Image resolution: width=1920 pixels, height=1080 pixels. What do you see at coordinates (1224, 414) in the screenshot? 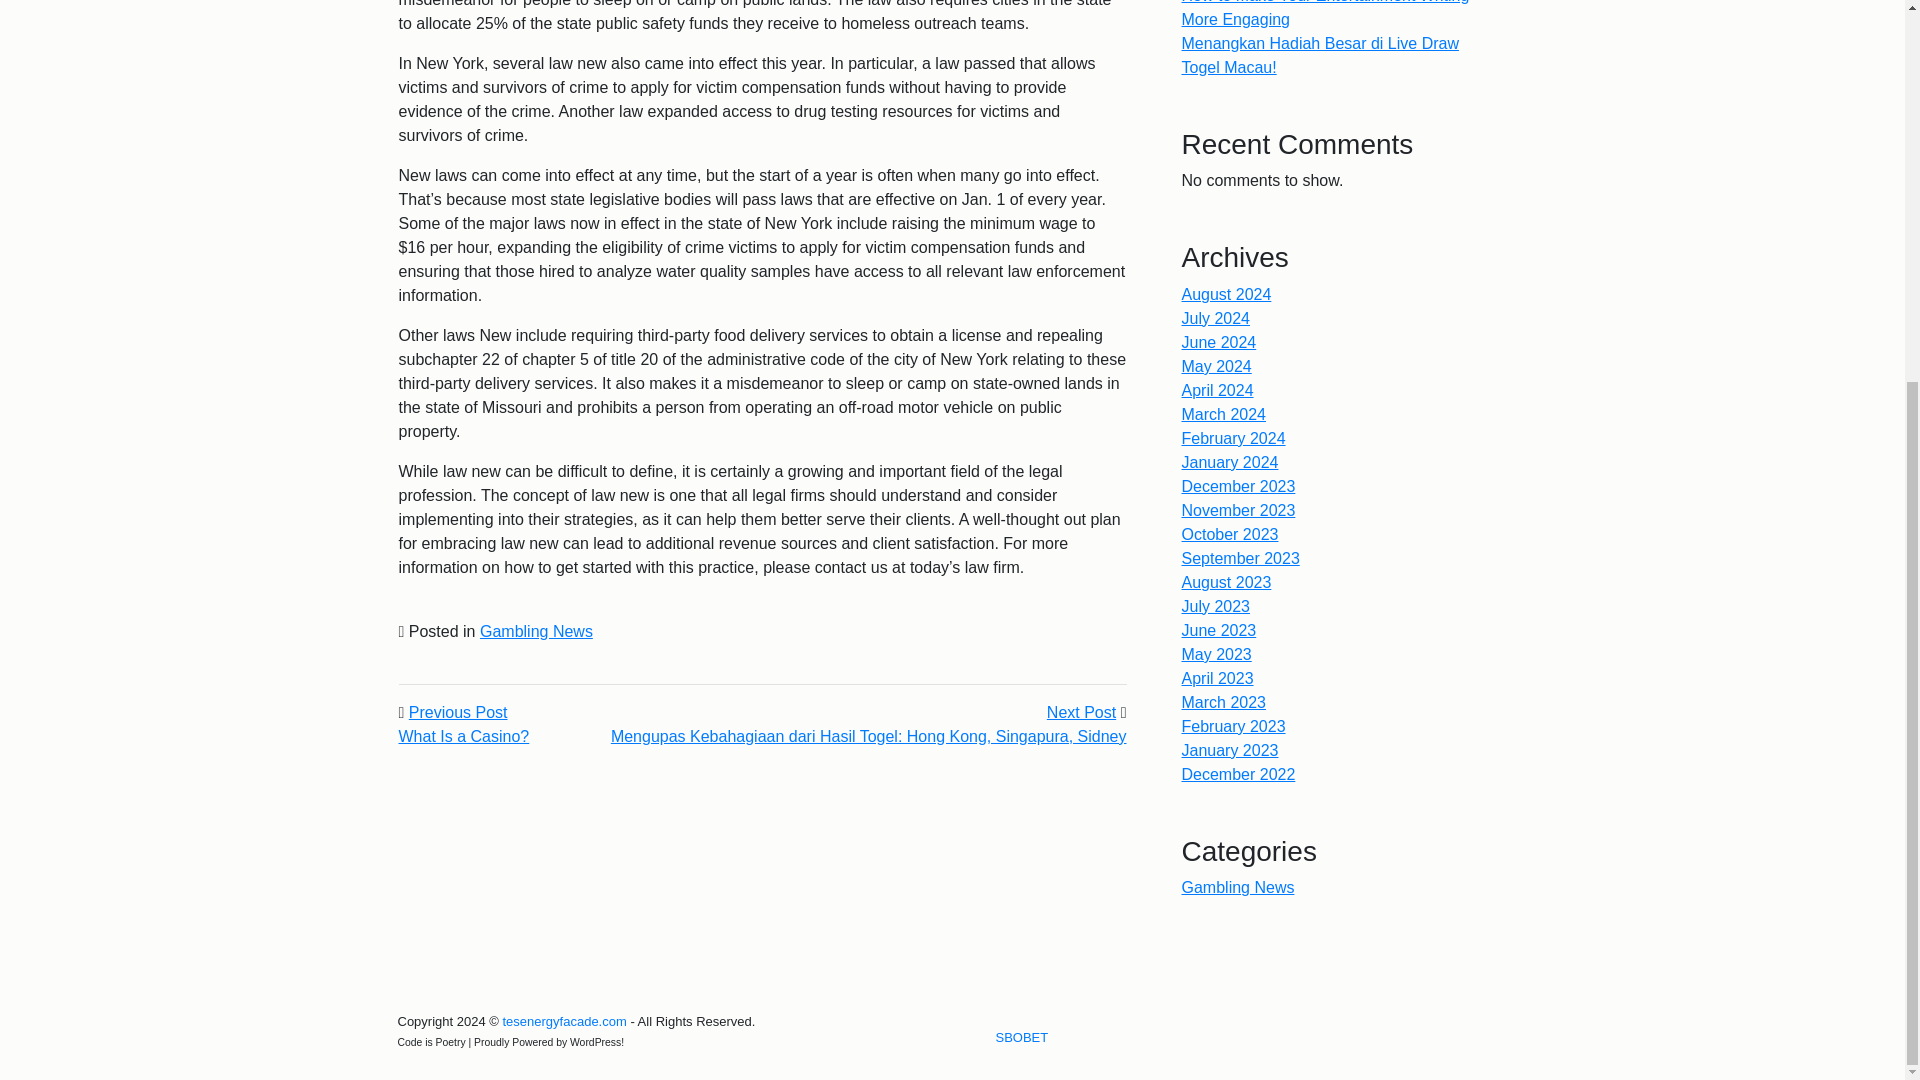
I see `January 2023` at bounding box center [1224, 414].